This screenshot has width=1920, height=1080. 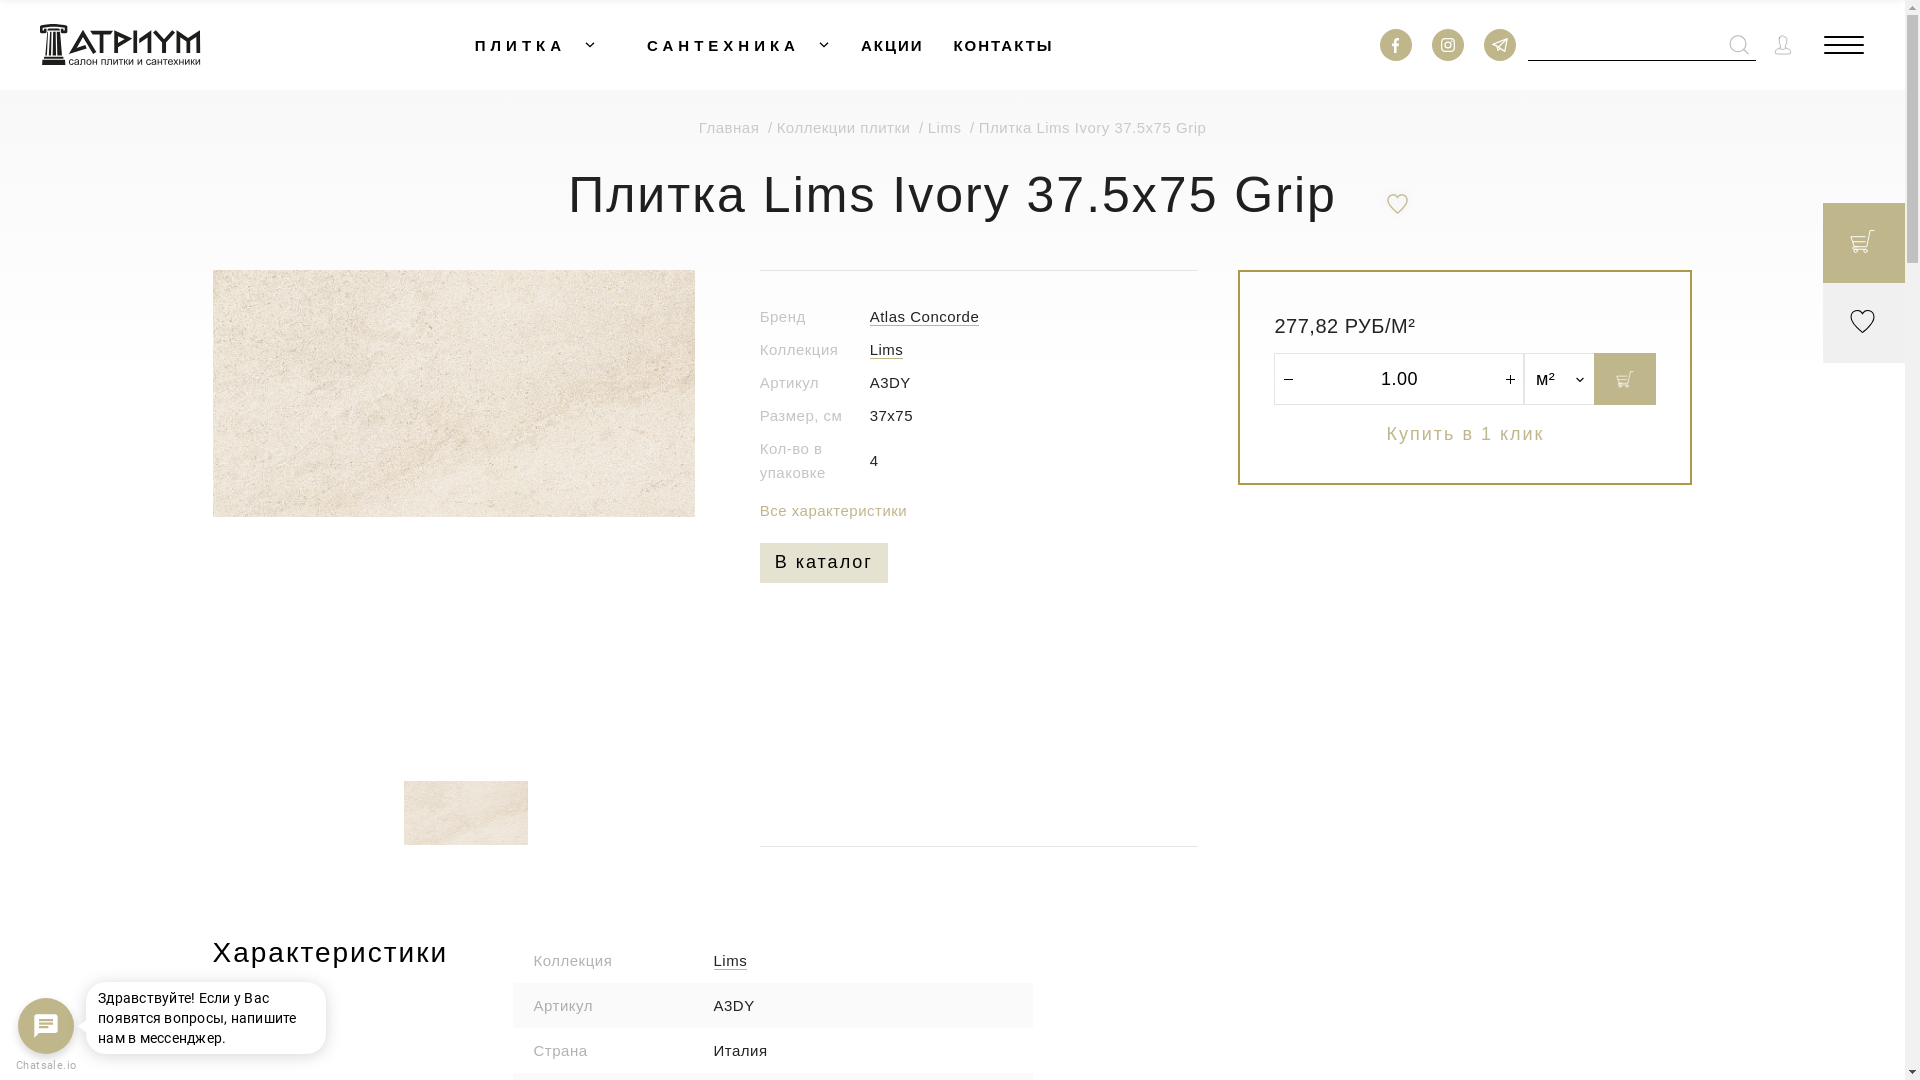 What do you see at coordinates (954, 128) in the screenshot?
I see `Lims` at bounding box center [954, 128].